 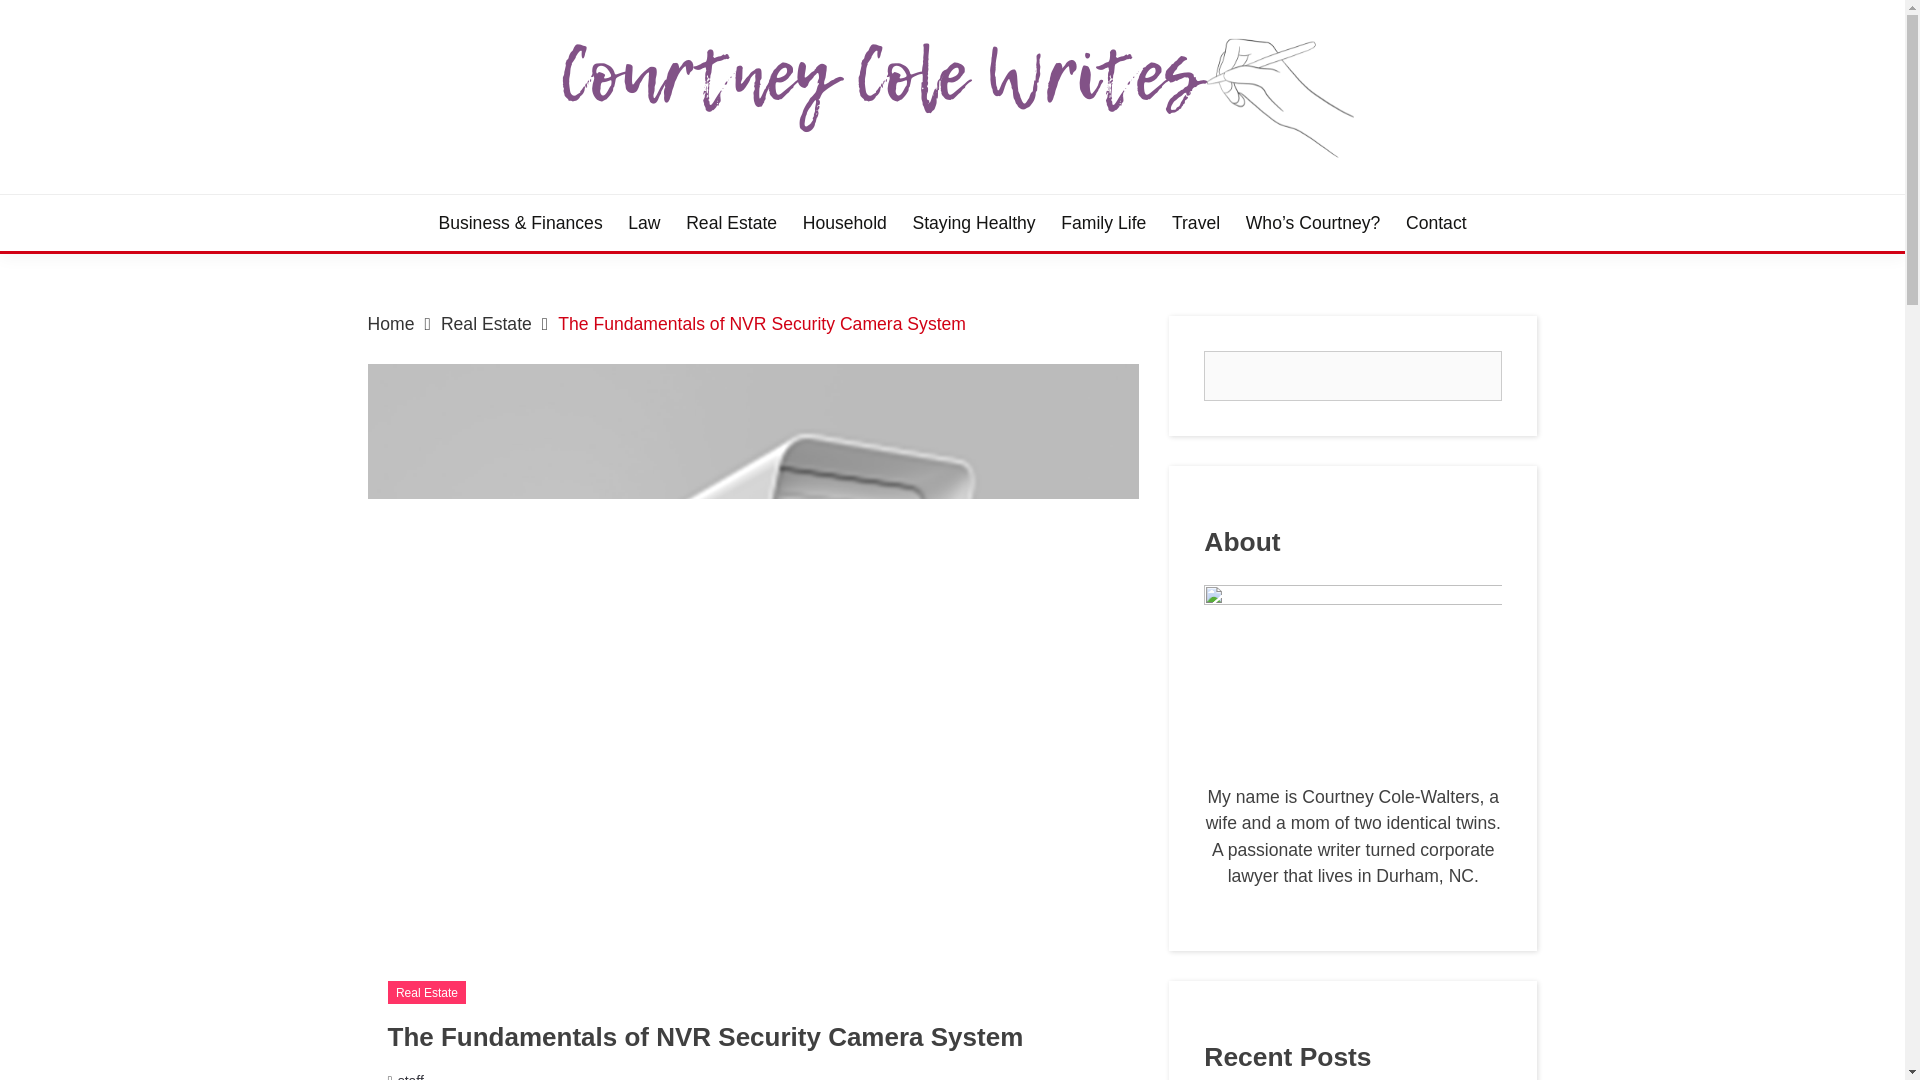 What do you see at coordinates (644, 222) in the screenshot?
I see `Law` at bounding box center [644, 222].